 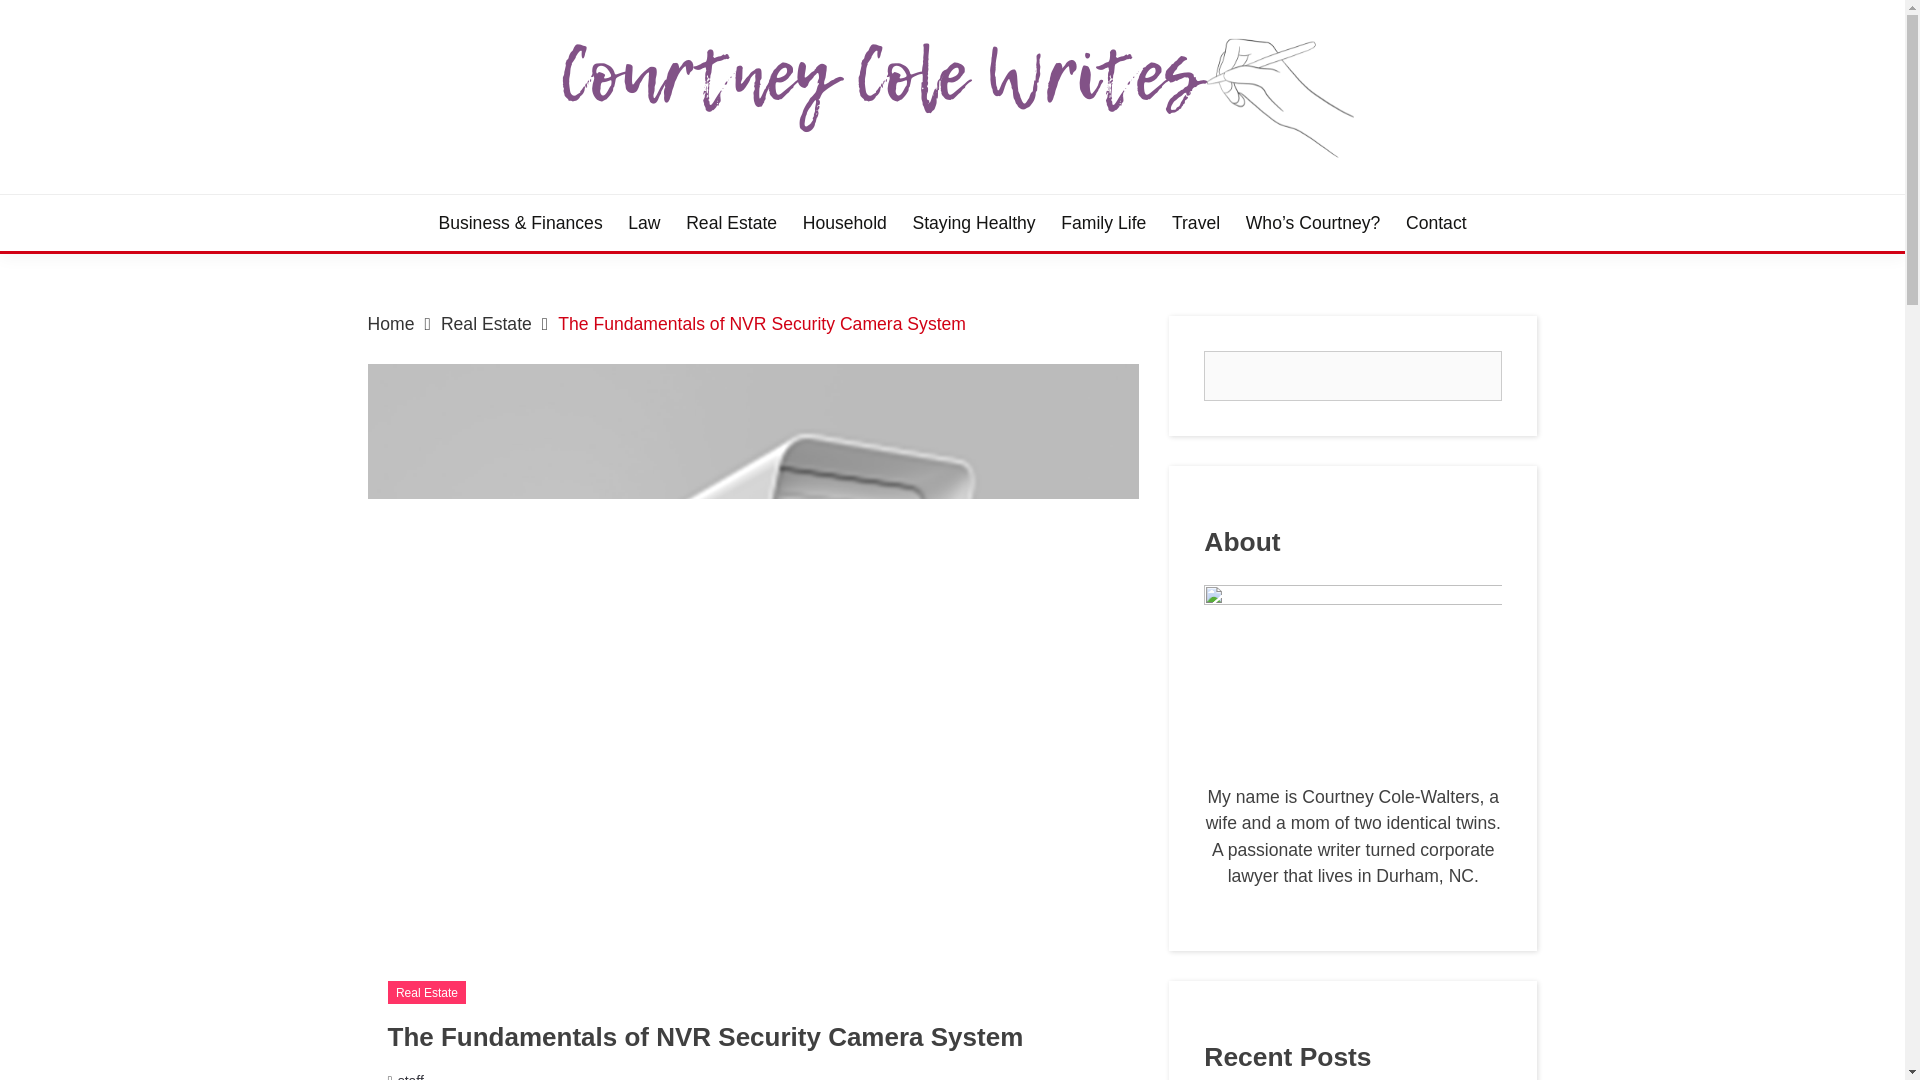 What do you see at coordinates (644, 222) in the screenshot?
I see `Law` at bounding box center [644, 222].